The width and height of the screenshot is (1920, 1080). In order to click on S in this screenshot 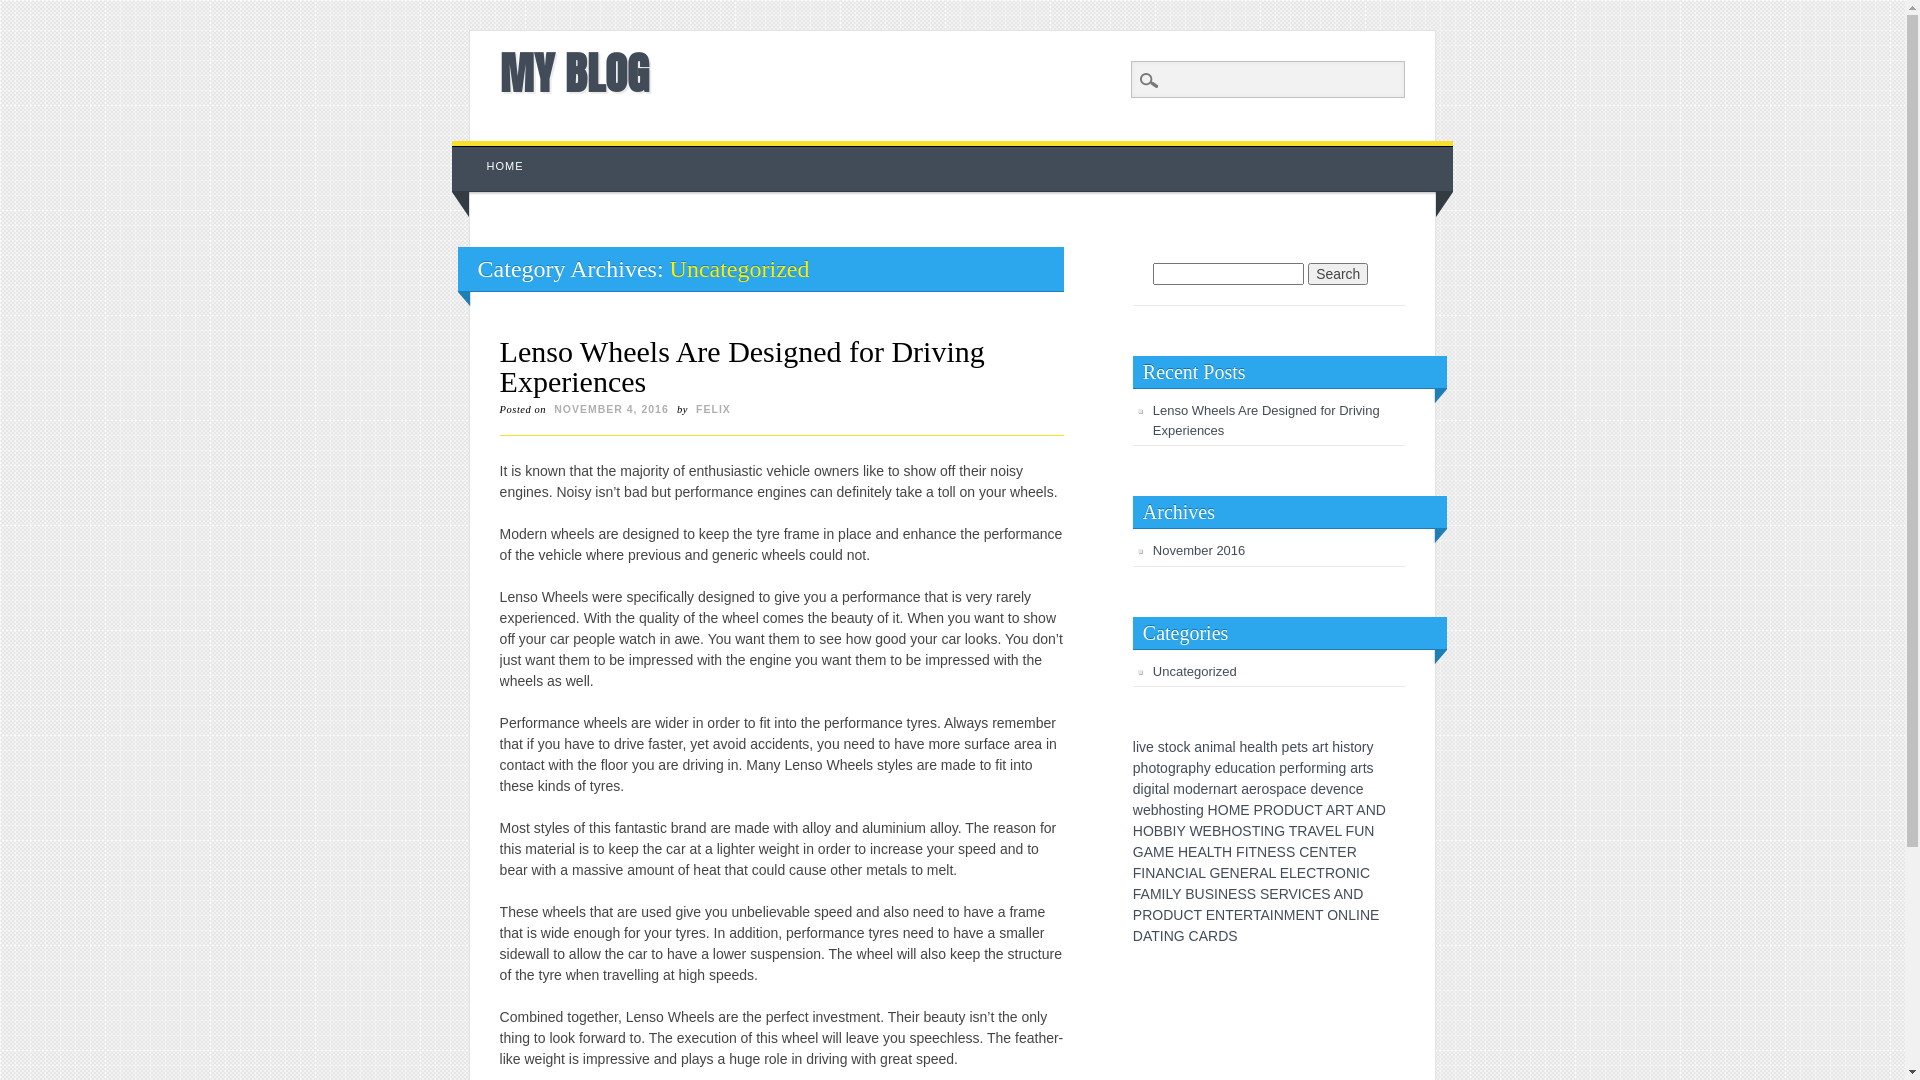, I will do `click(1232, 936)`.